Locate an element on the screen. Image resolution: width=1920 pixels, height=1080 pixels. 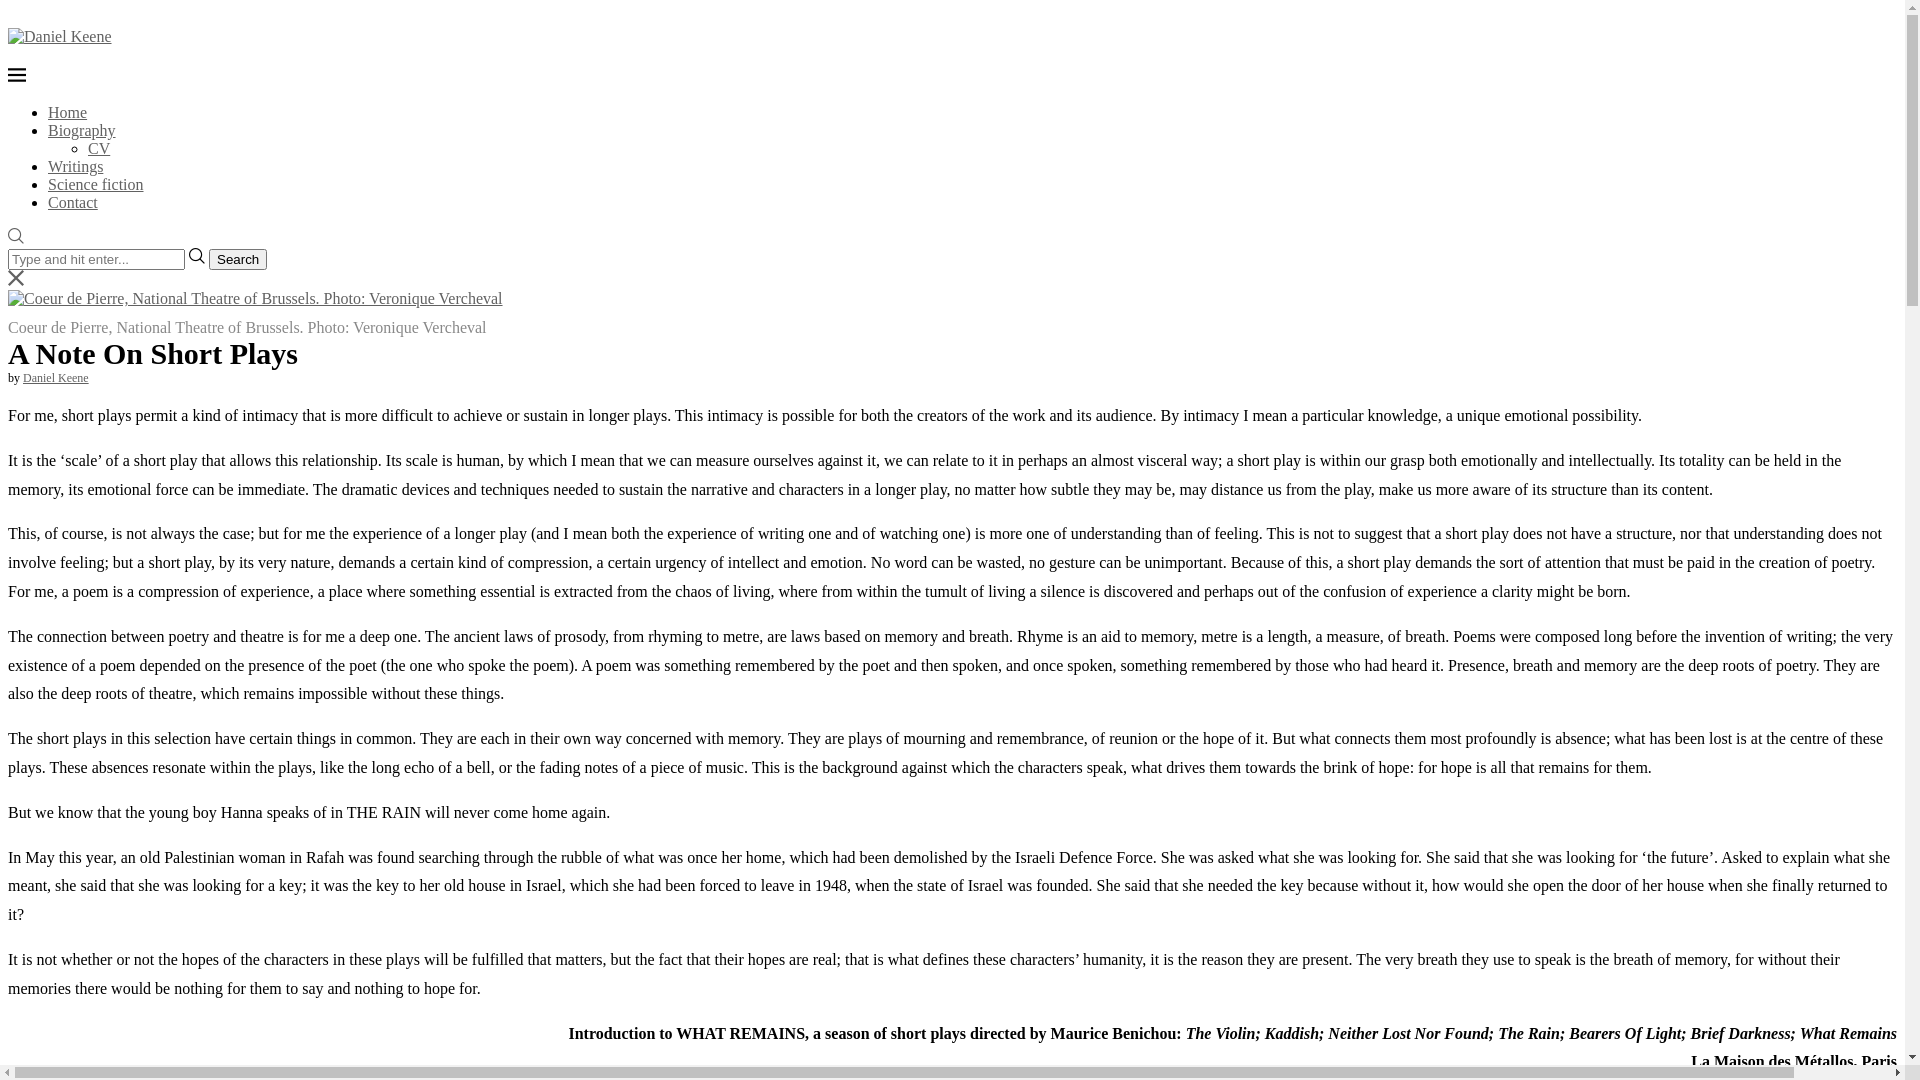
Daniel Keene is located at coordinates (56, 378).